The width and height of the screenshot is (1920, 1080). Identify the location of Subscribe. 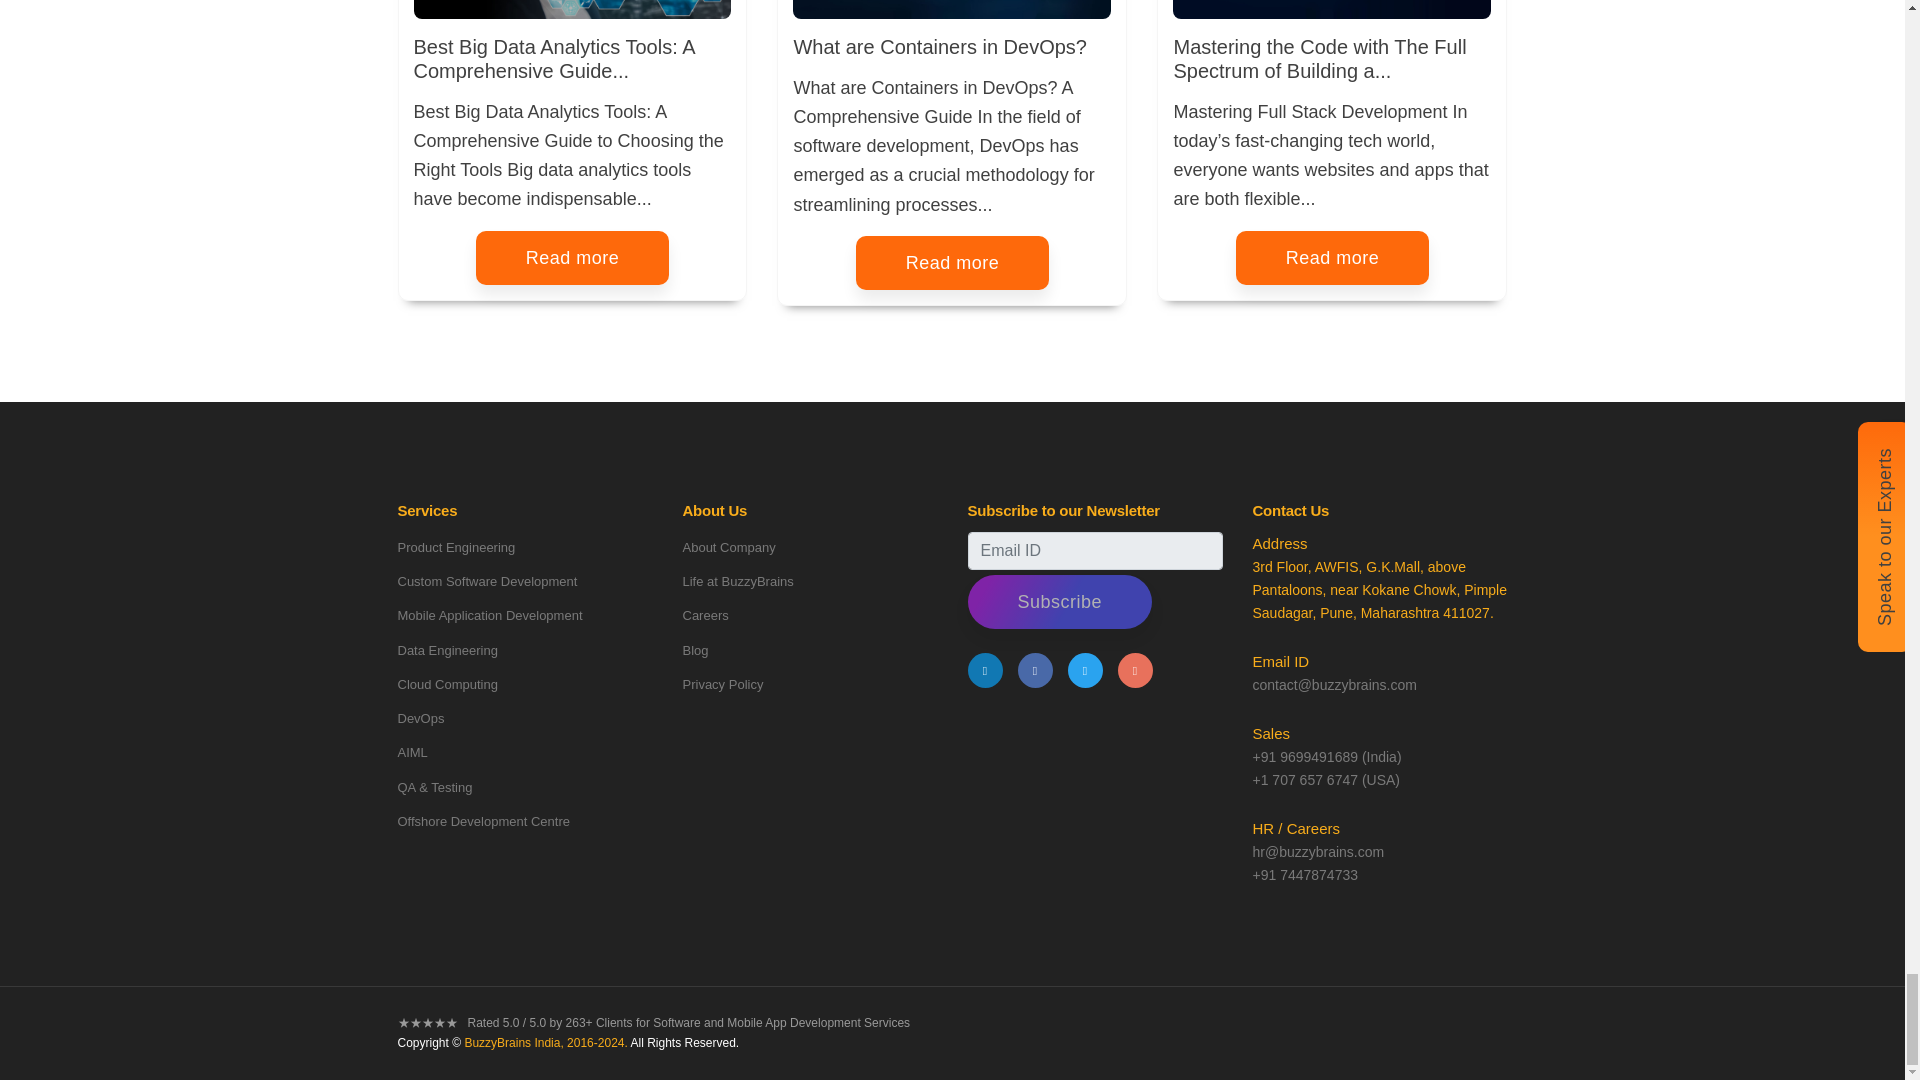
(1060, 601).